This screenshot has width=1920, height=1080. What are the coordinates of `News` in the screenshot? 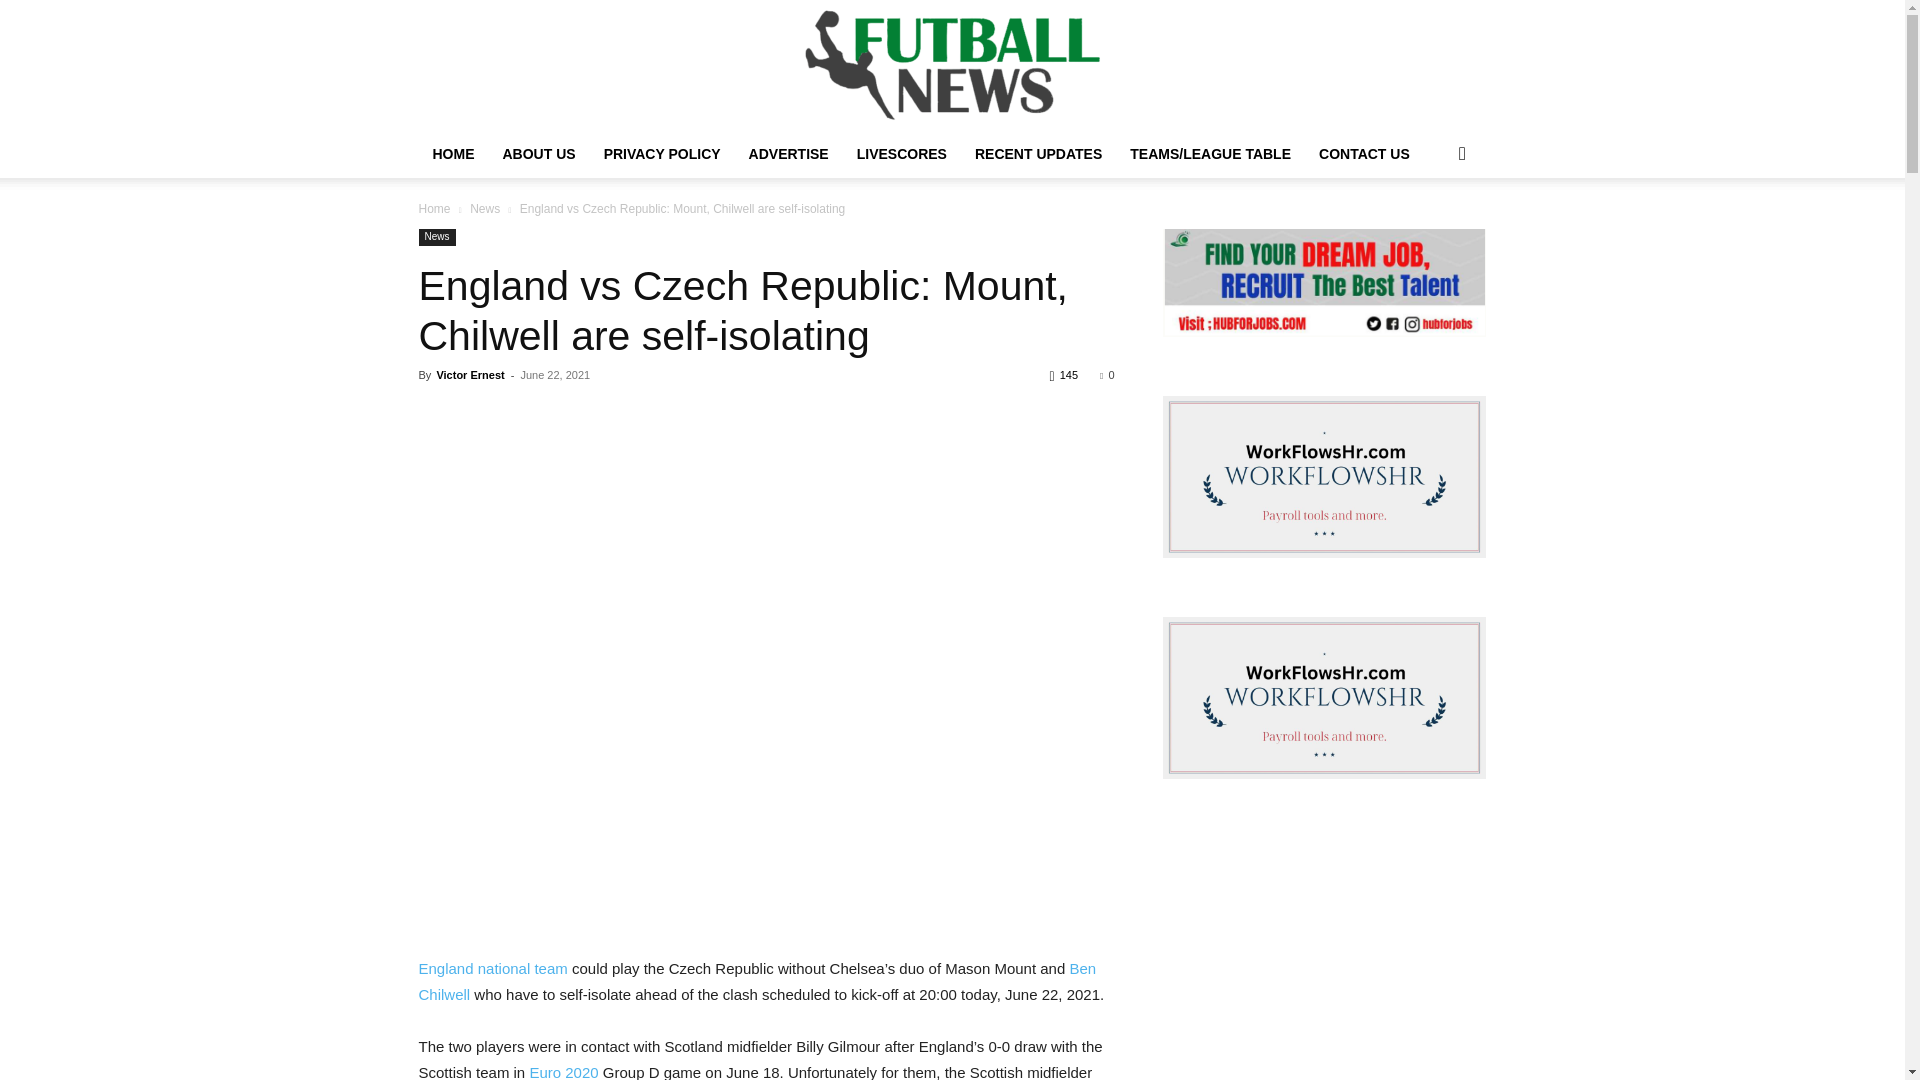 It's located at (436, 237).